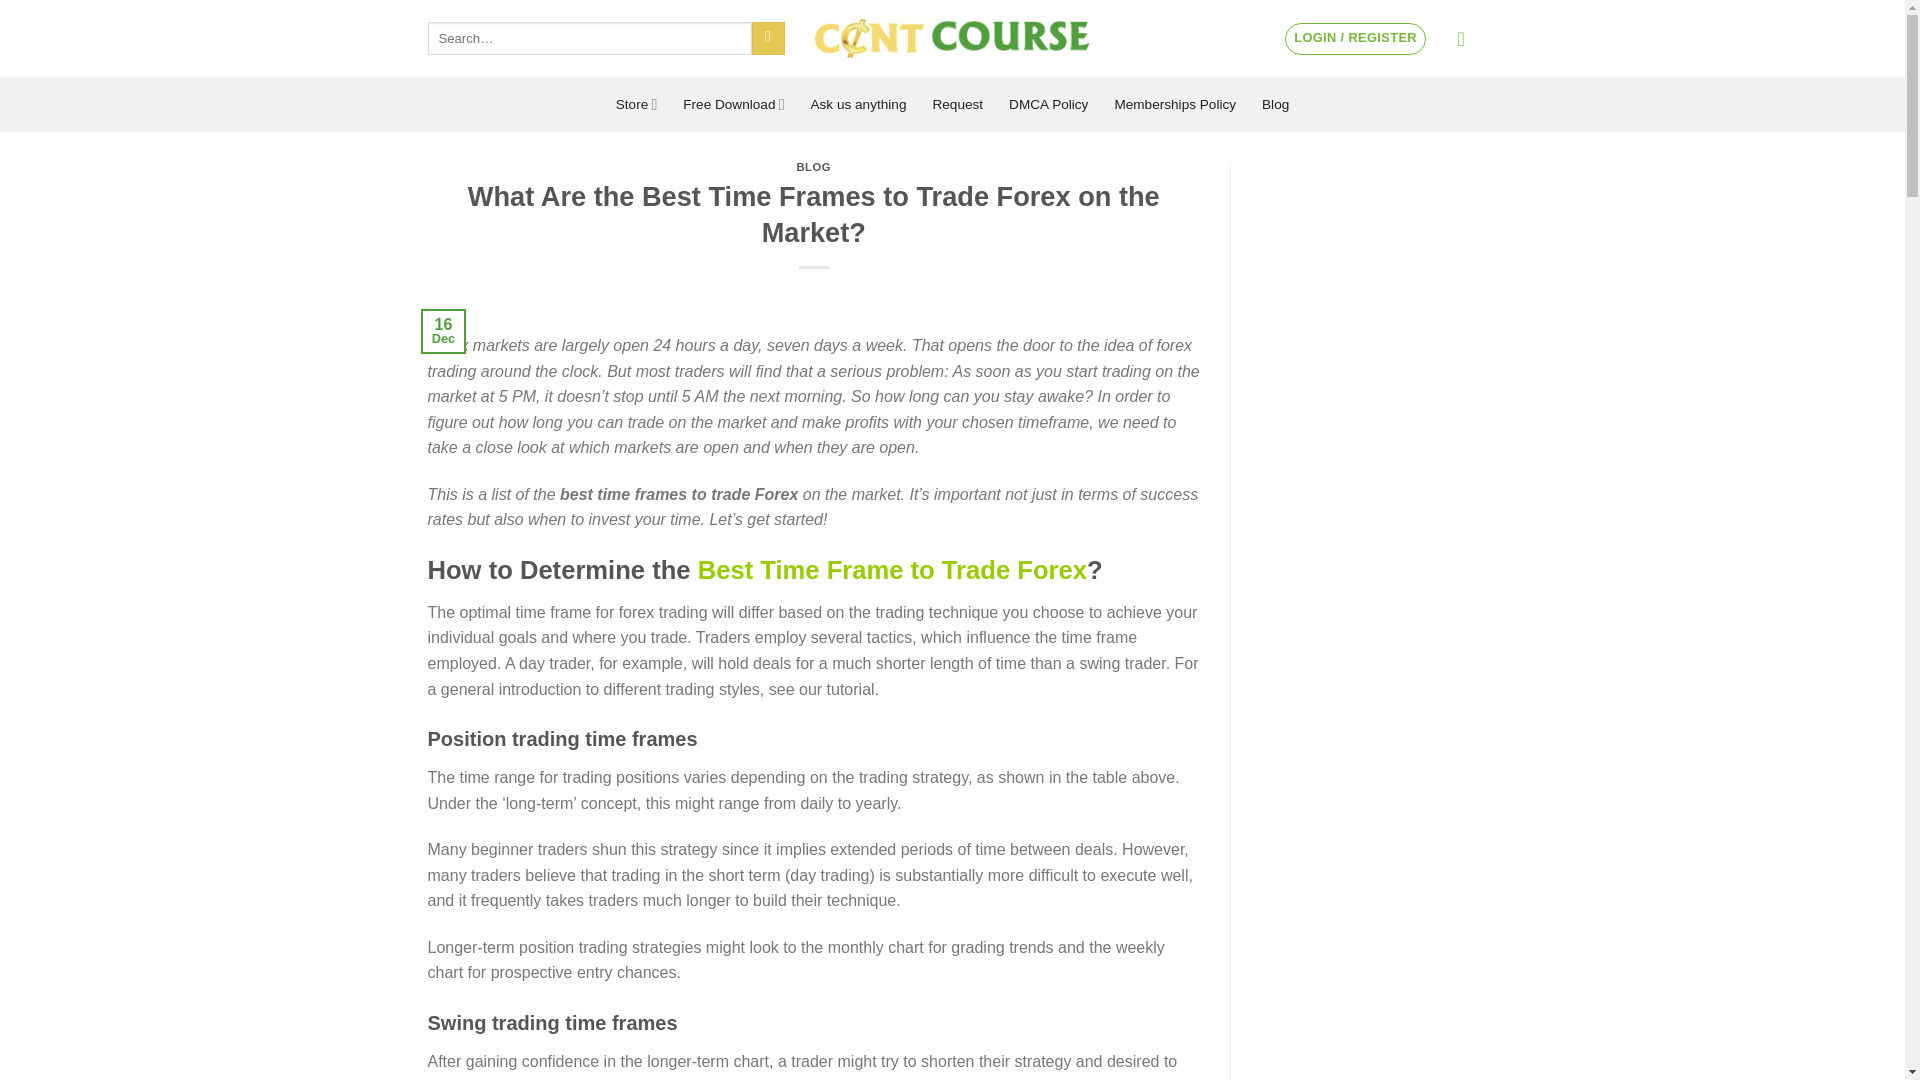  Describe the element at coordinates (733, 104) in the screenshot. I see `Free Download` at that location.